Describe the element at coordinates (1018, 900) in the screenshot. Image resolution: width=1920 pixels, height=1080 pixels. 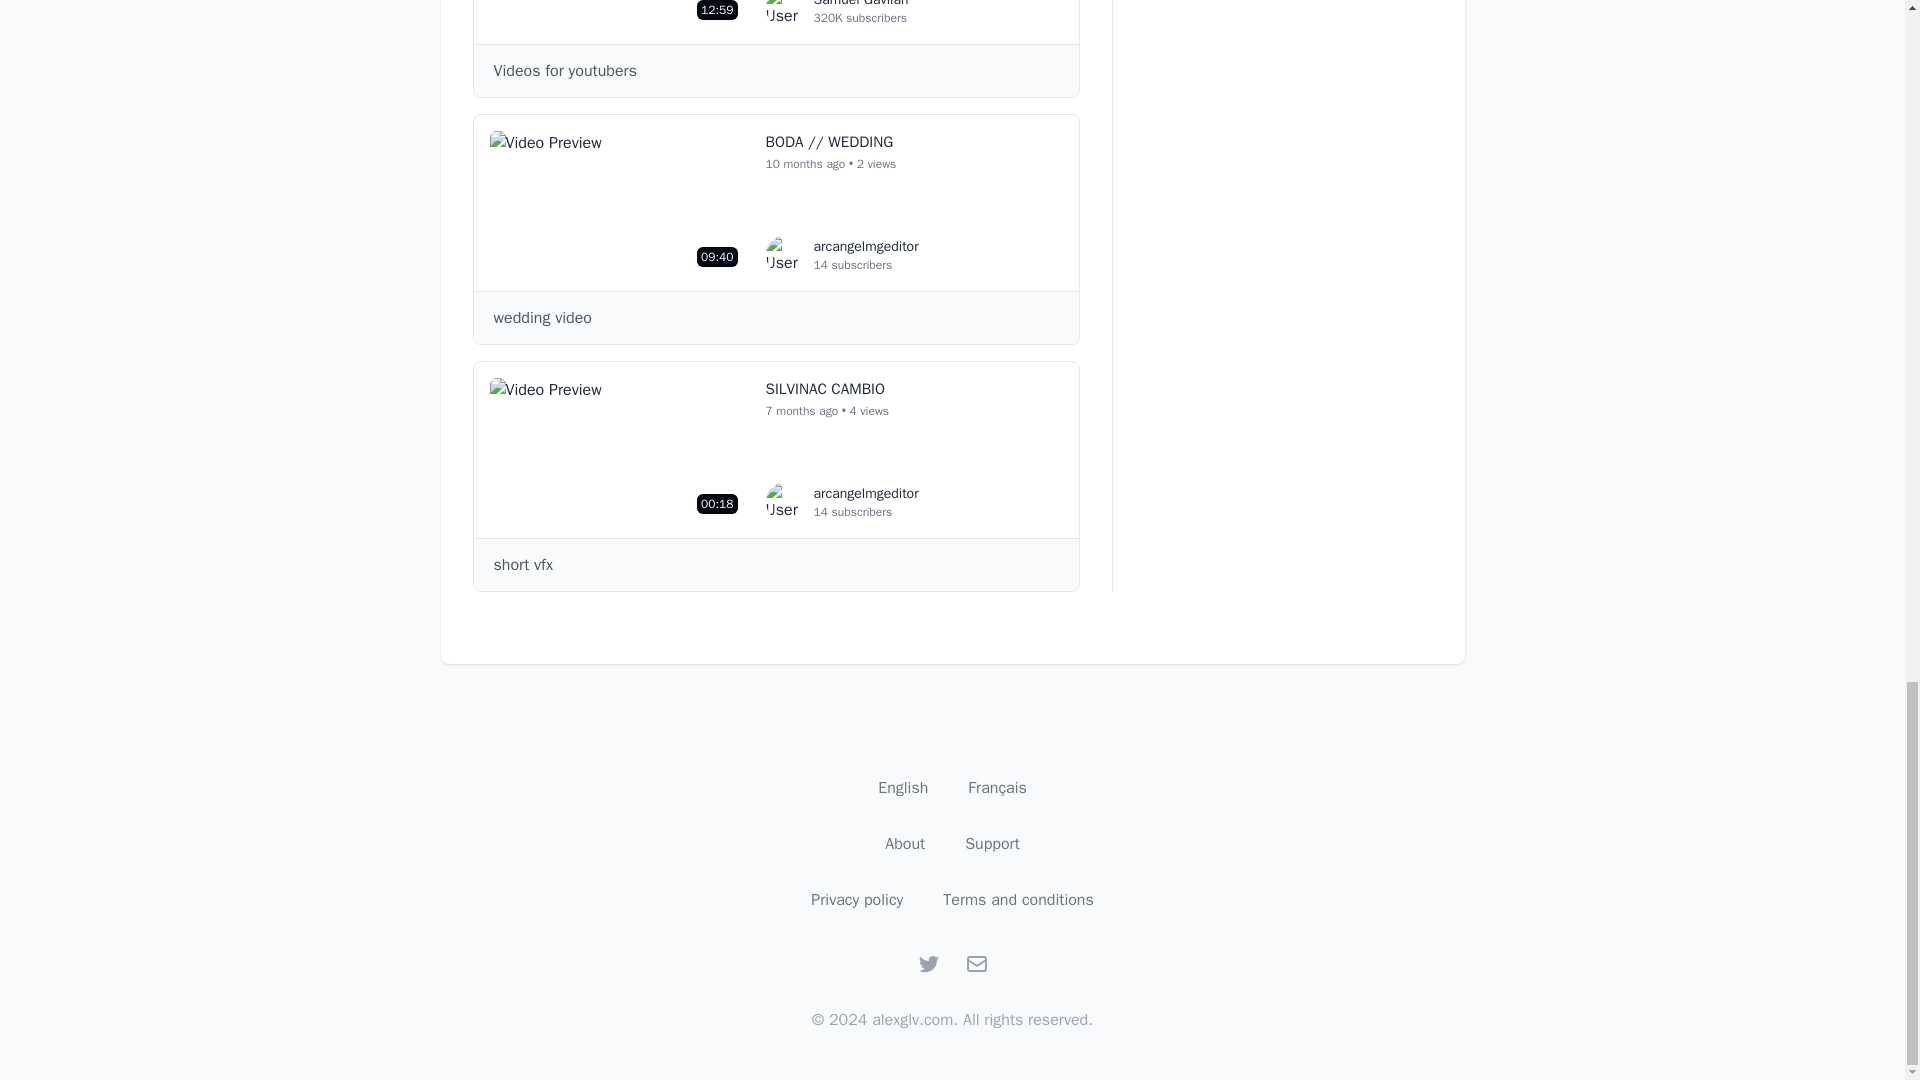
I see `Terms and conditions` at that location.